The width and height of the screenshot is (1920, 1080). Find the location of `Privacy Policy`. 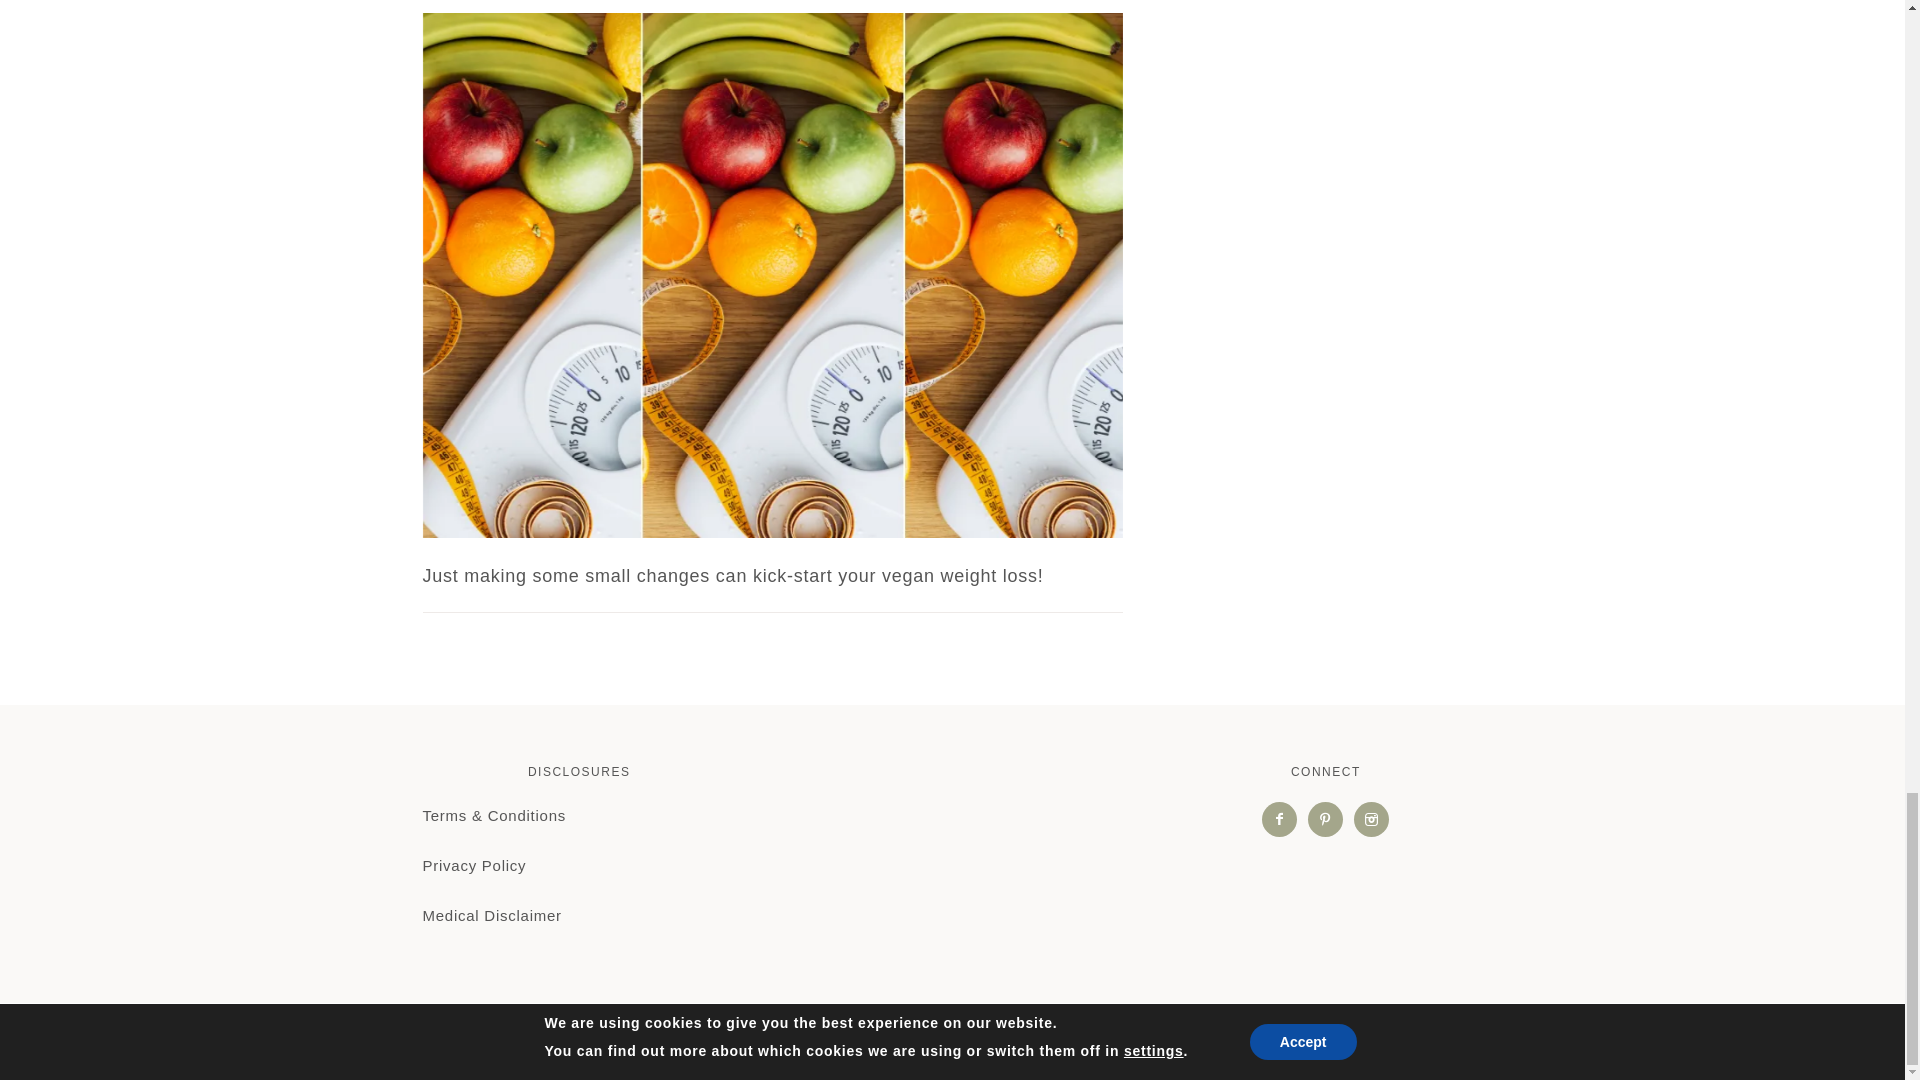

Privacy Policy is located at coordinates (474, 865).